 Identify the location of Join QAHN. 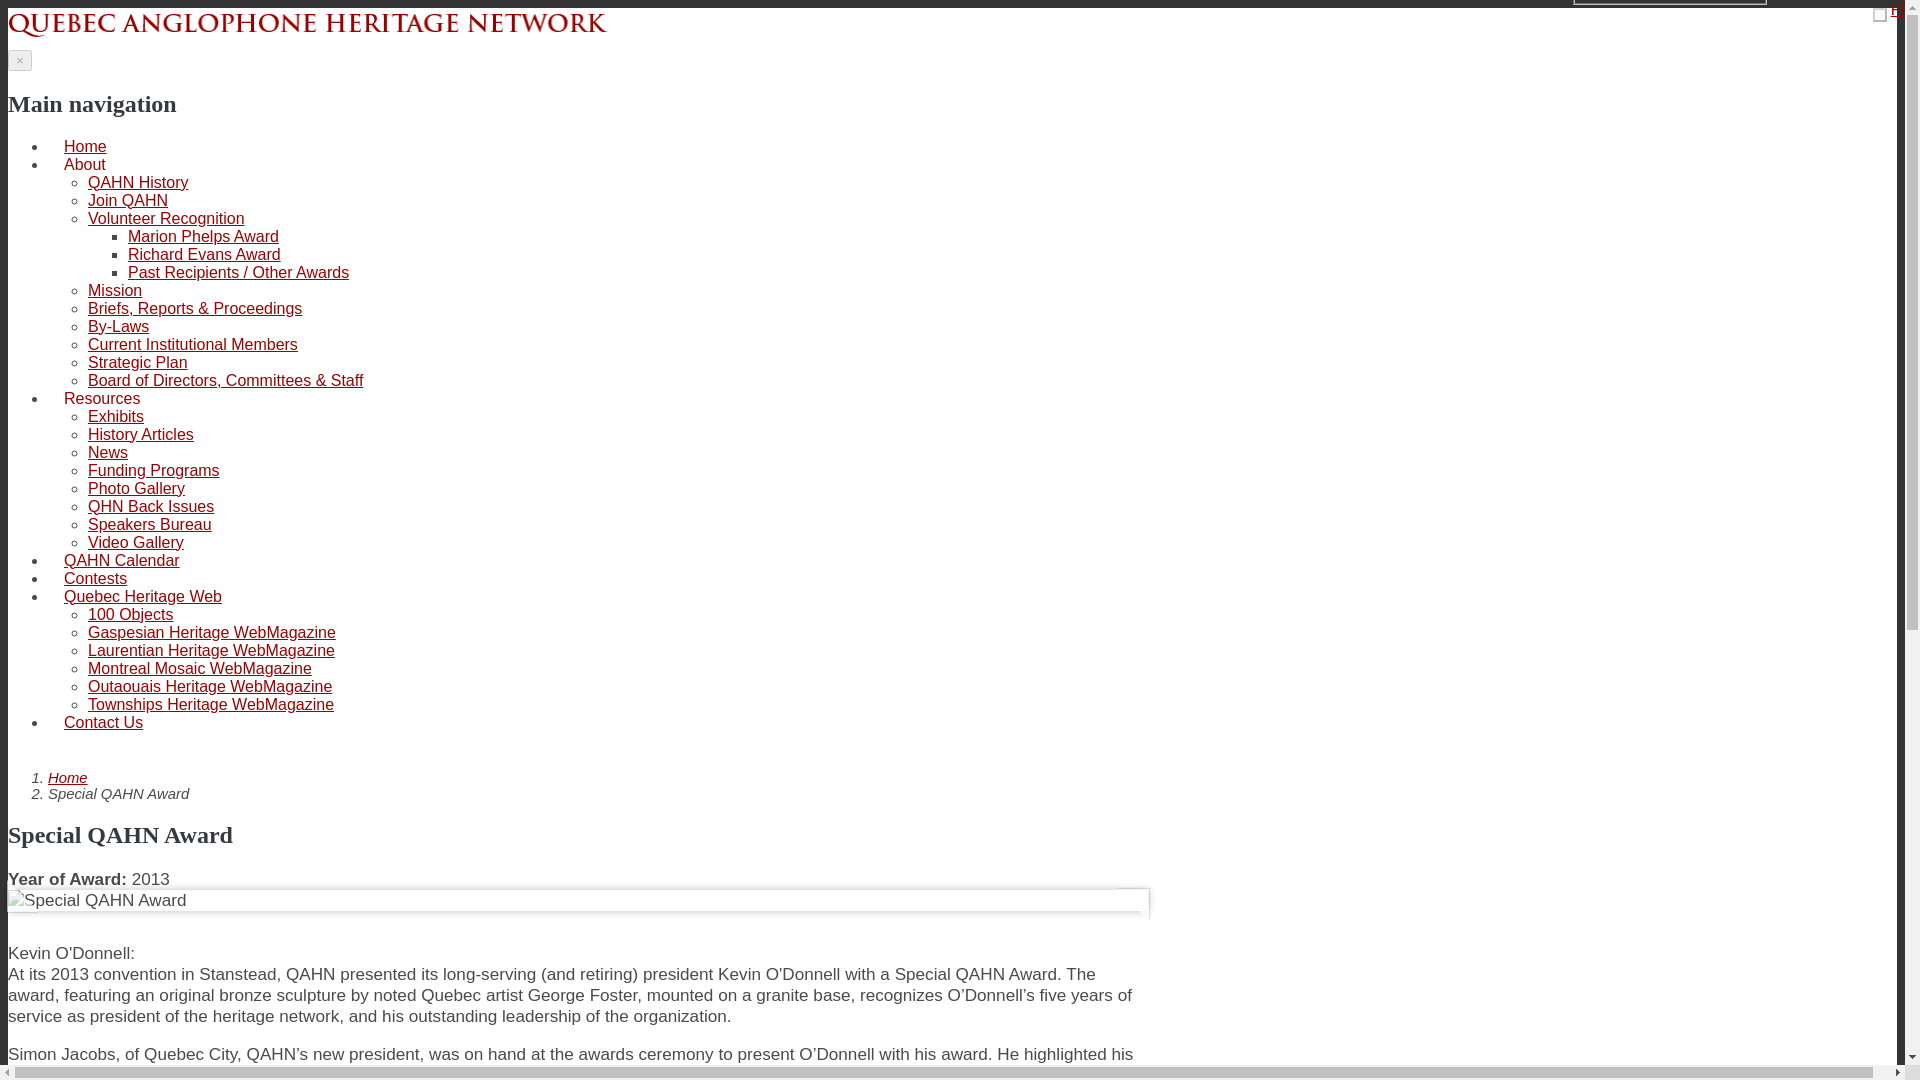
(128, 200).